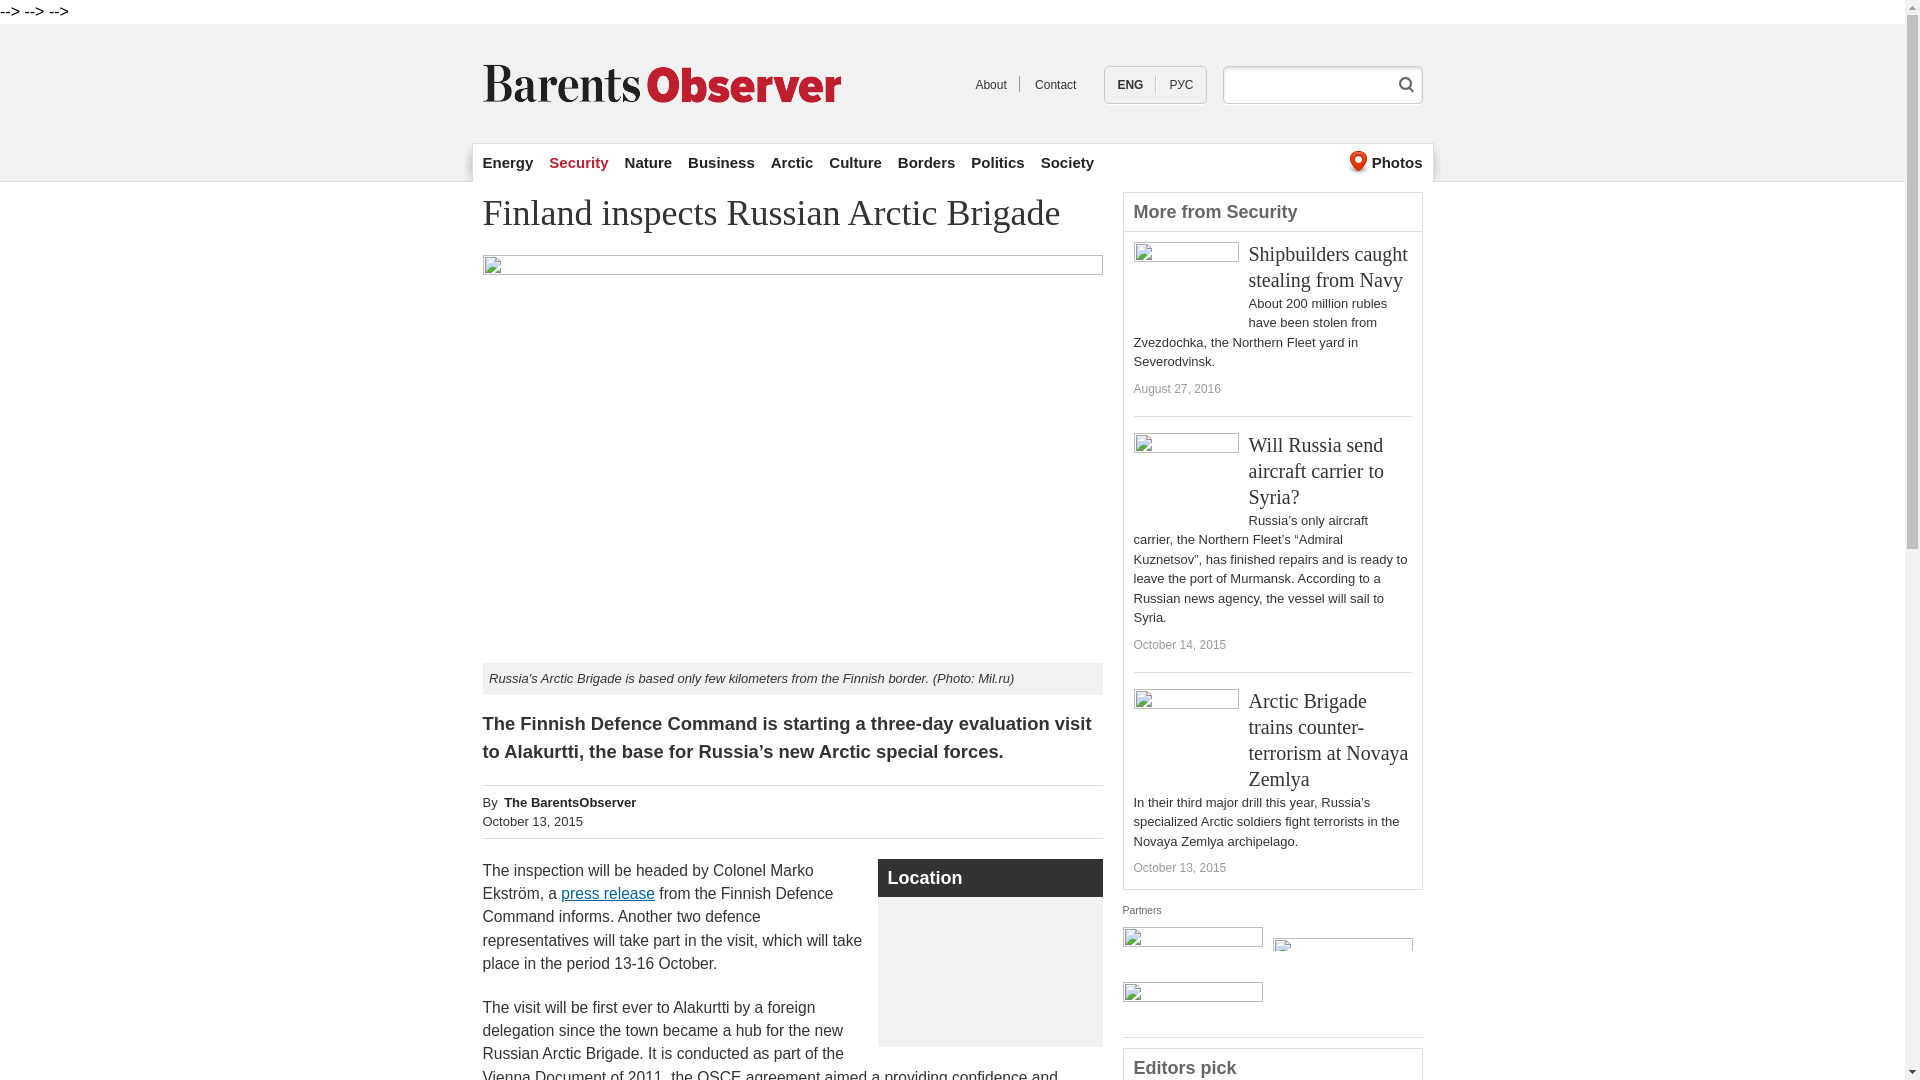 The height and width of the screenshot is (1080, 1920). What do you see at coordinates (792, 162) in the screenshot?
I see `Arctic` at bounding box center [792, 162].